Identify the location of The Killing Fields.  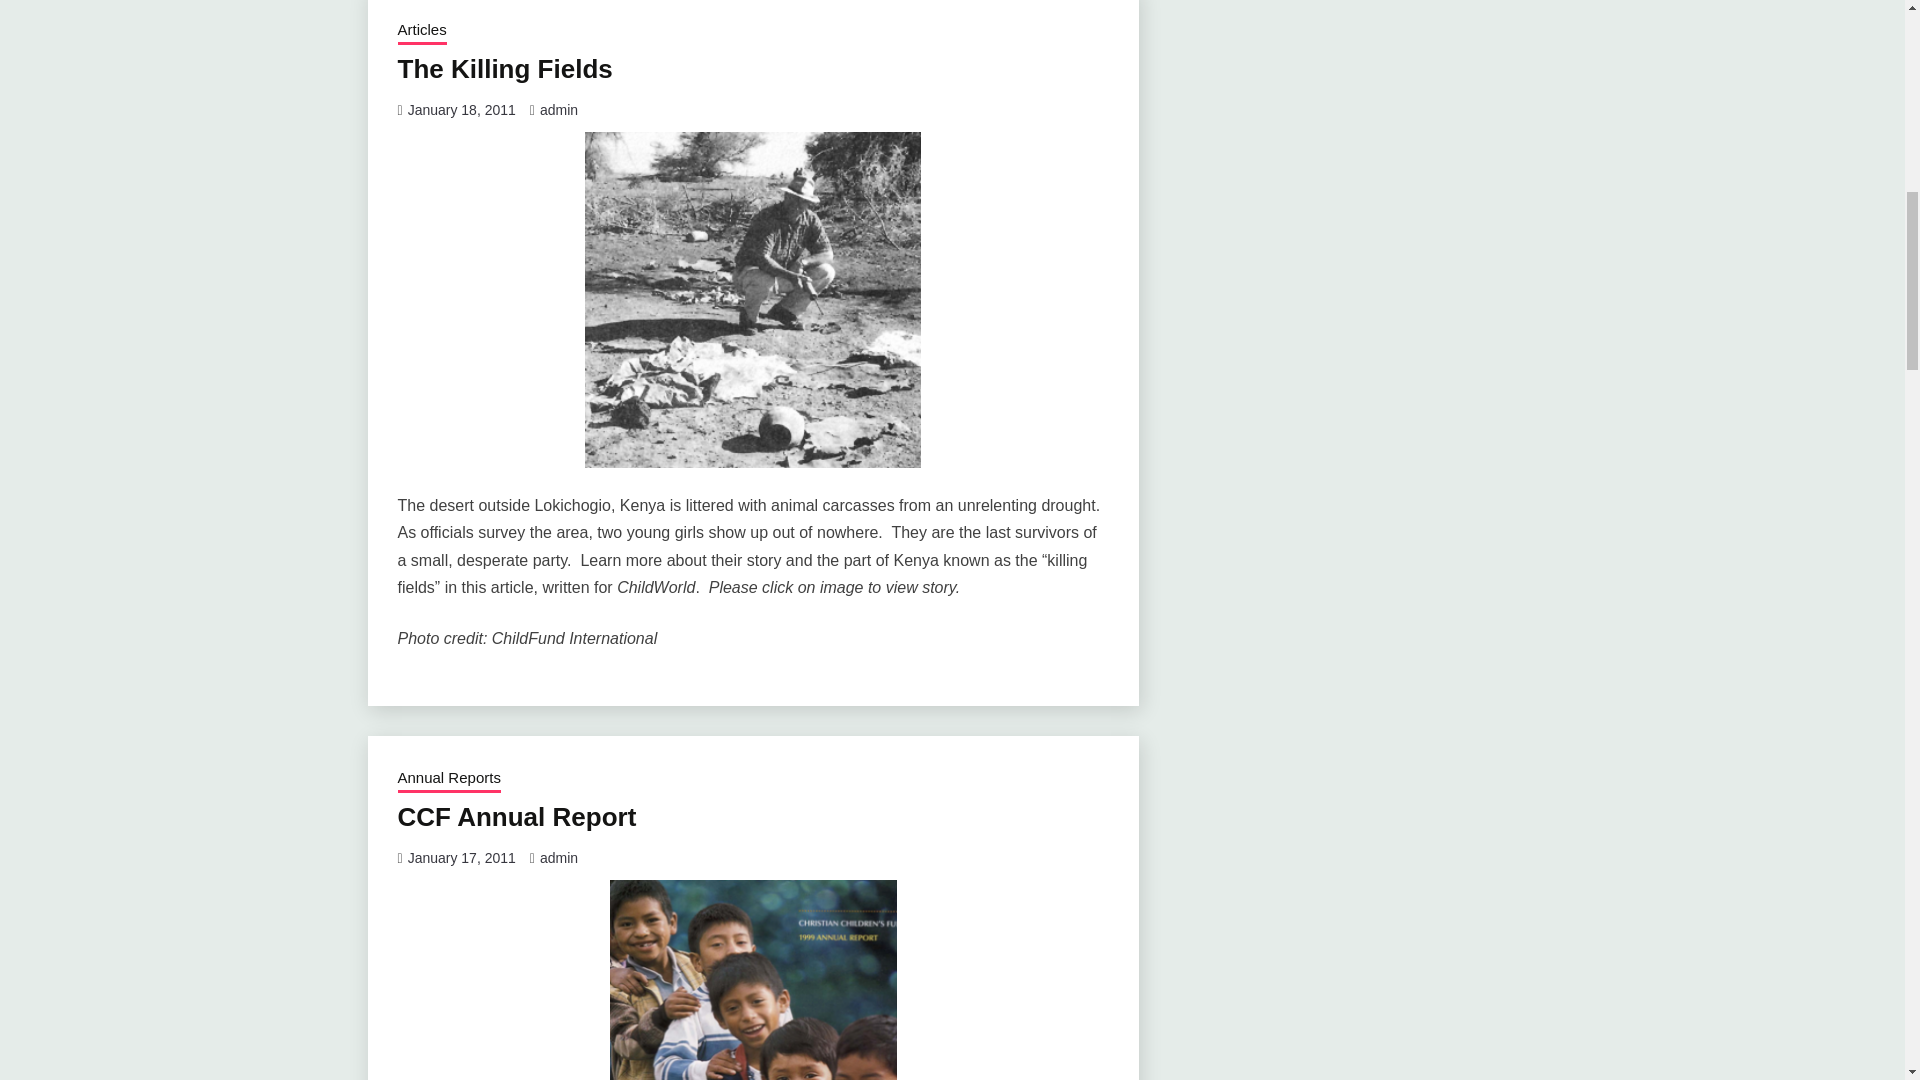
(504, 69).